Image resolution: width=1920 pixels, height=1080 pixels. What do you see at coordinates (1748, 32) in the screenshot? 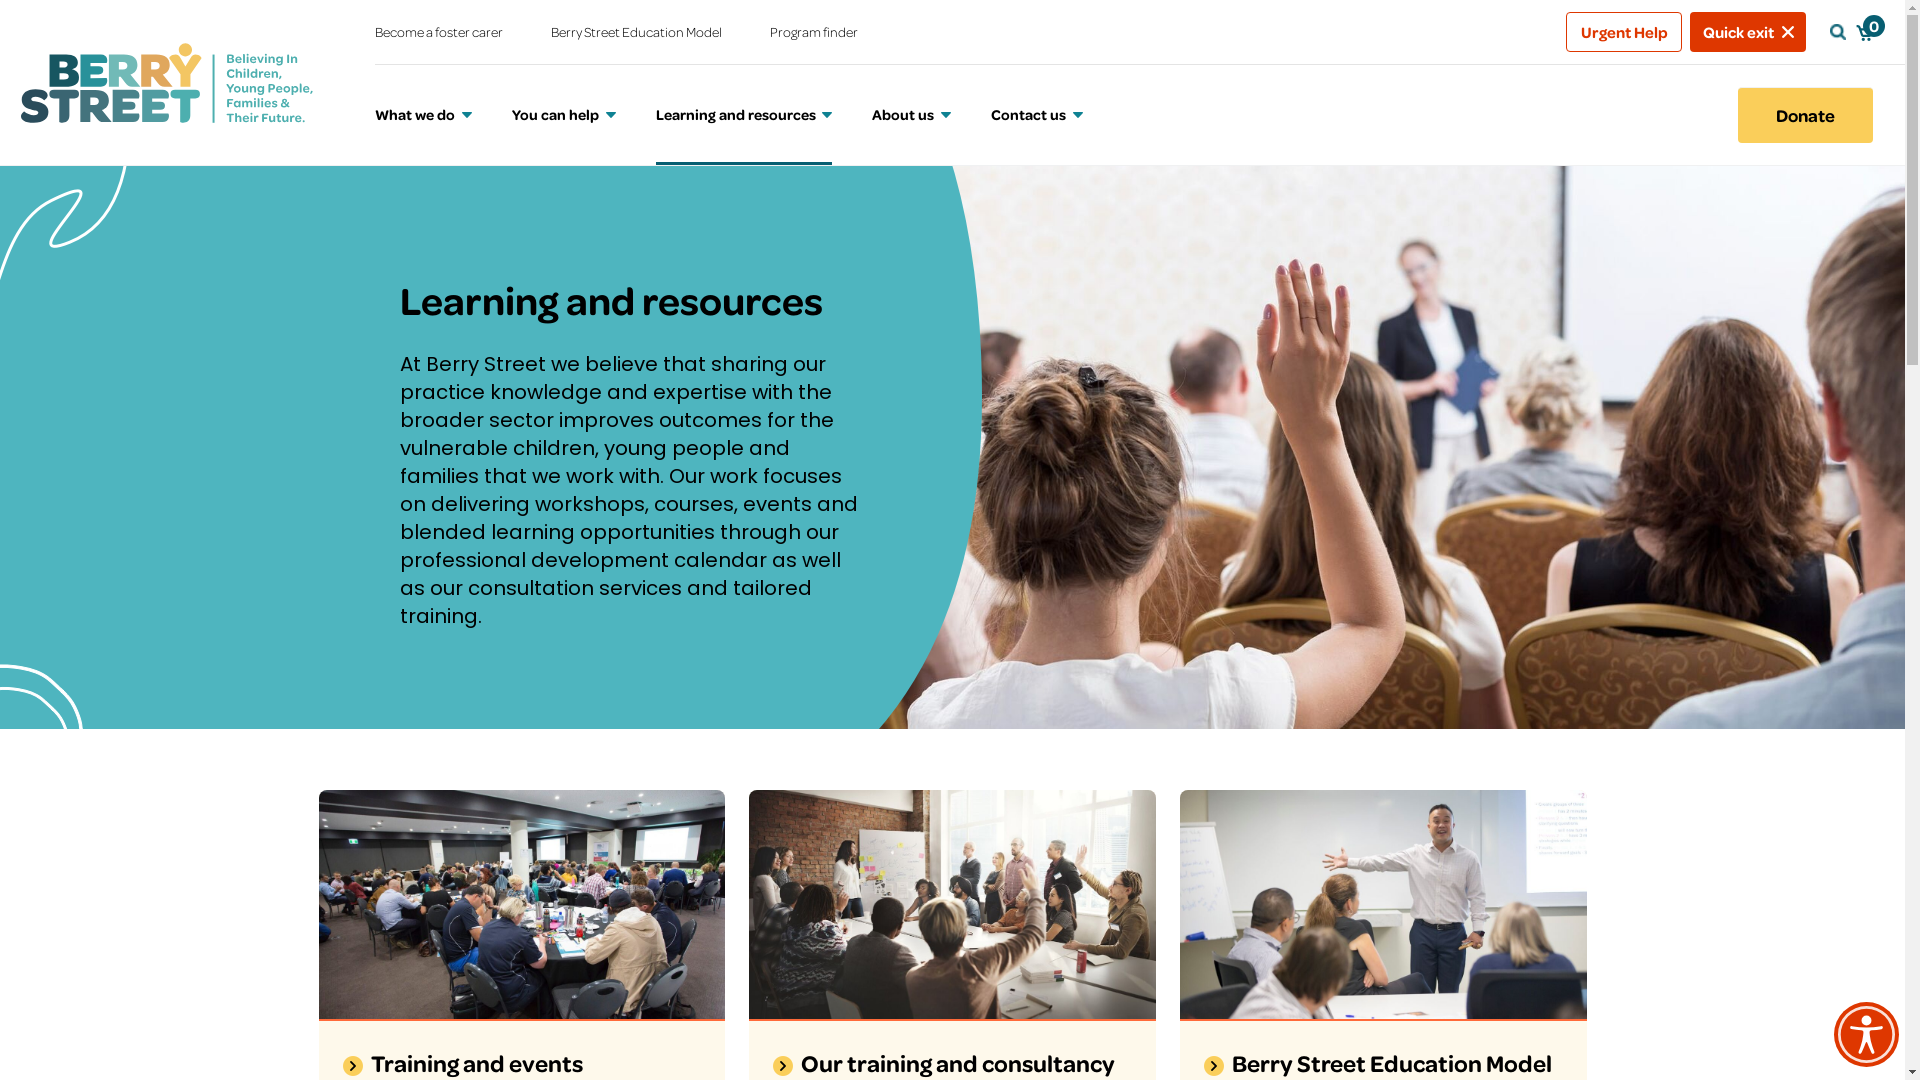
I see `Quick exit` at bounding box center [1748, 32].